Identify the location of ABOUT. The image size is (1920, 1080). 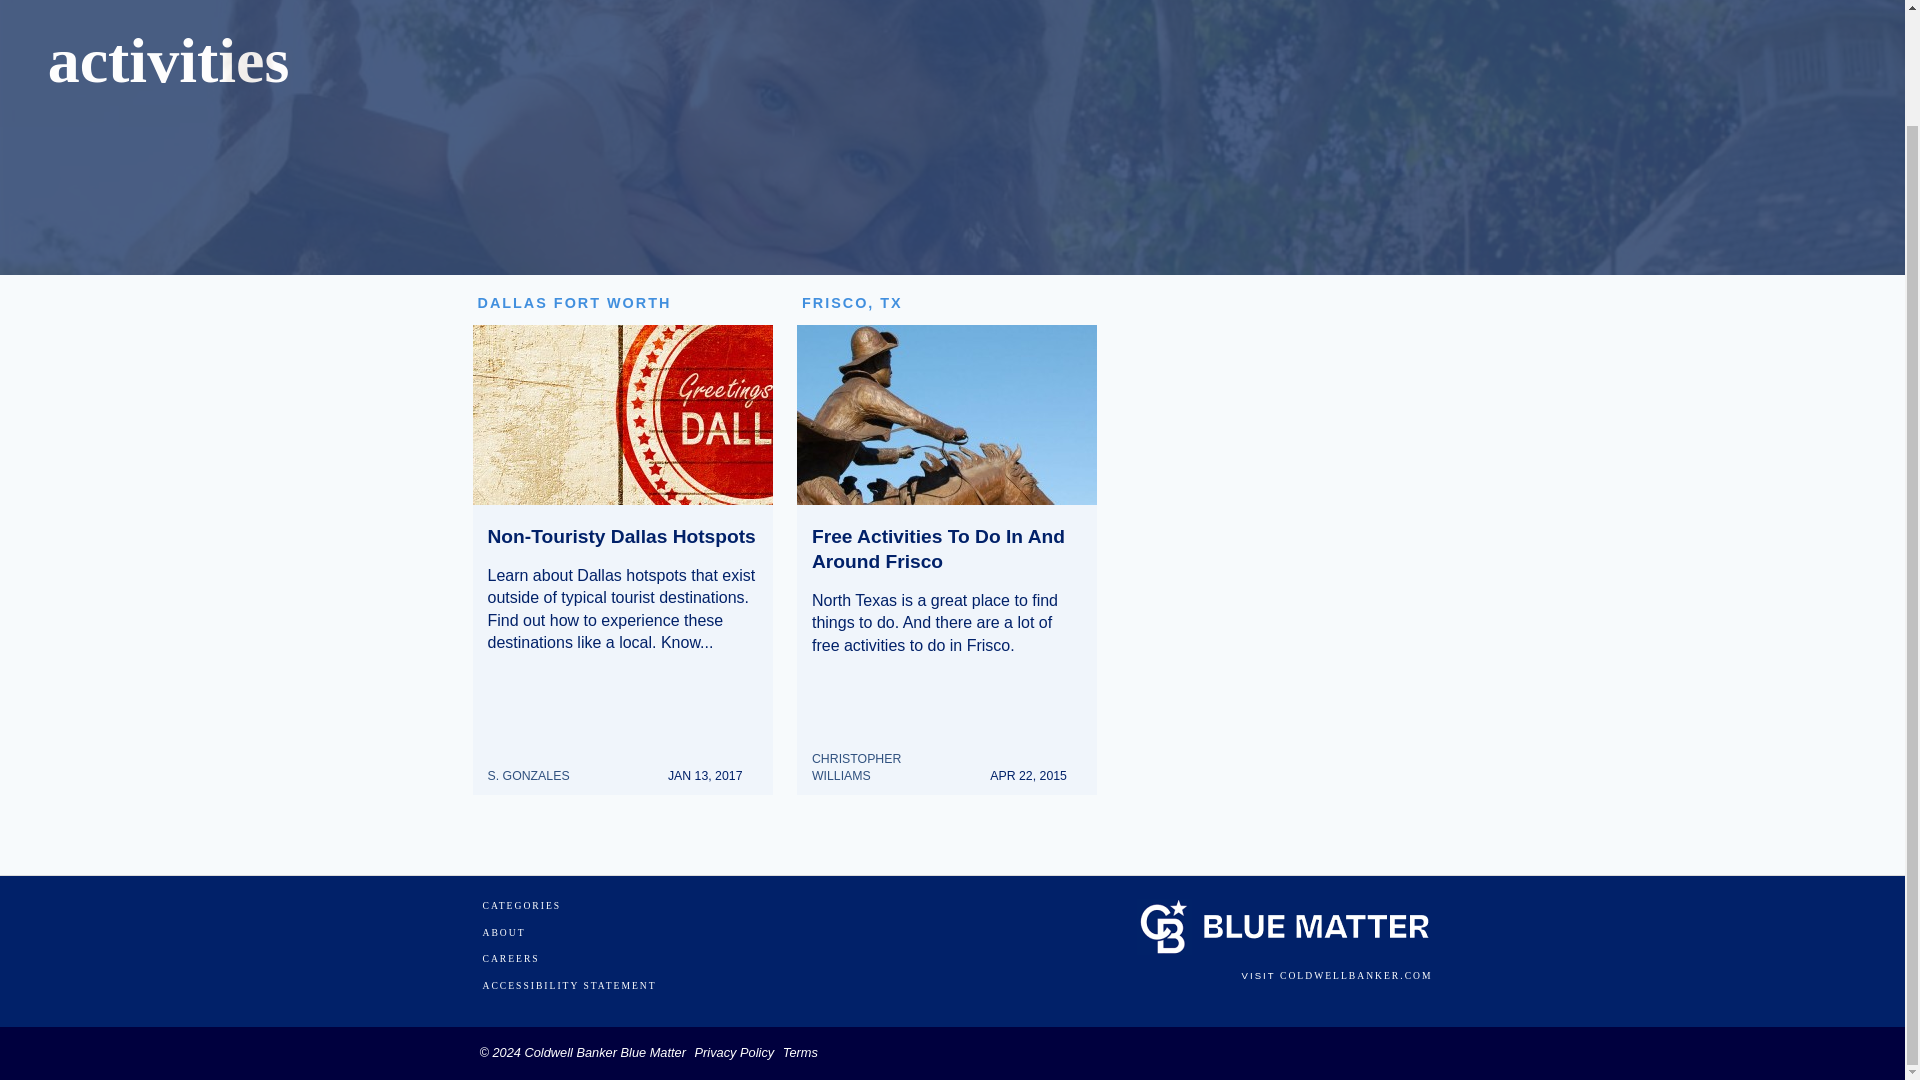
(502, 932).